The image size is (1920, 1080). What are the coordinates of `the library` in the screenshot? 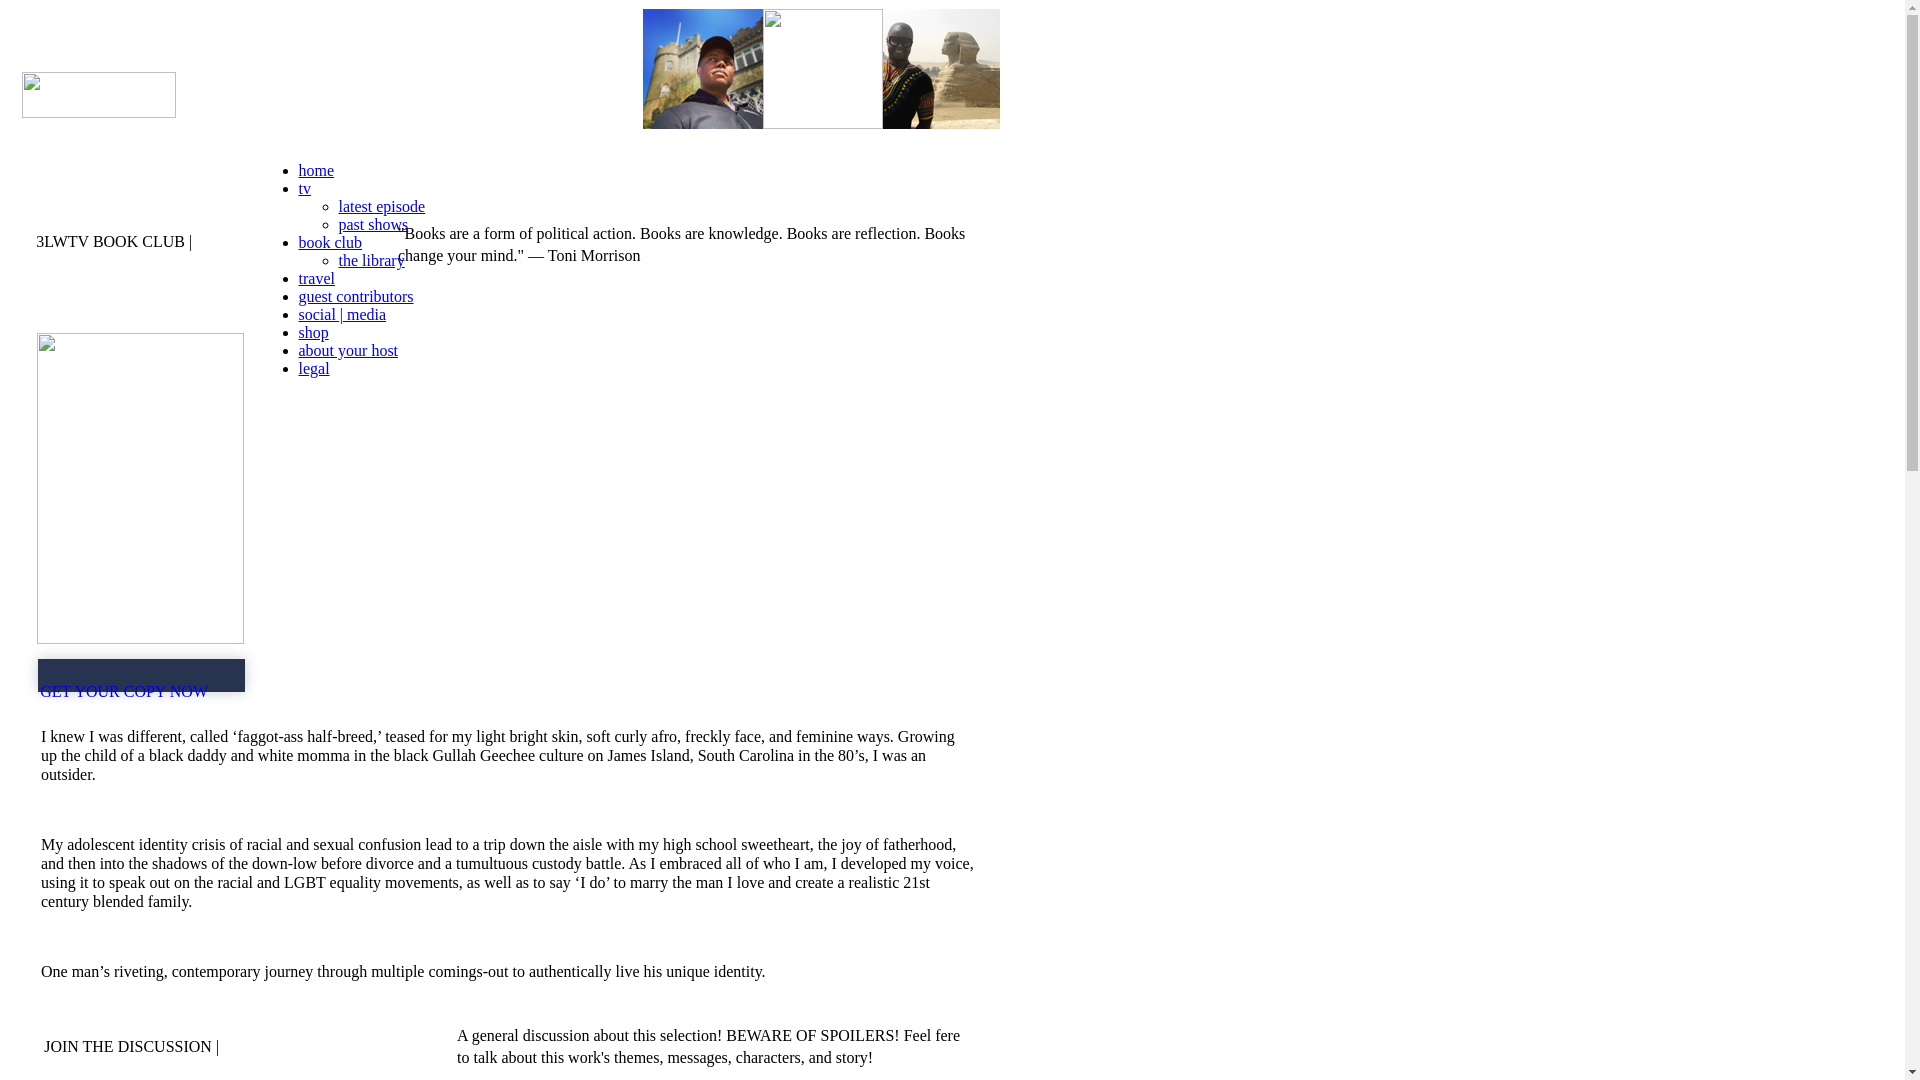 It's located at (371, 260).